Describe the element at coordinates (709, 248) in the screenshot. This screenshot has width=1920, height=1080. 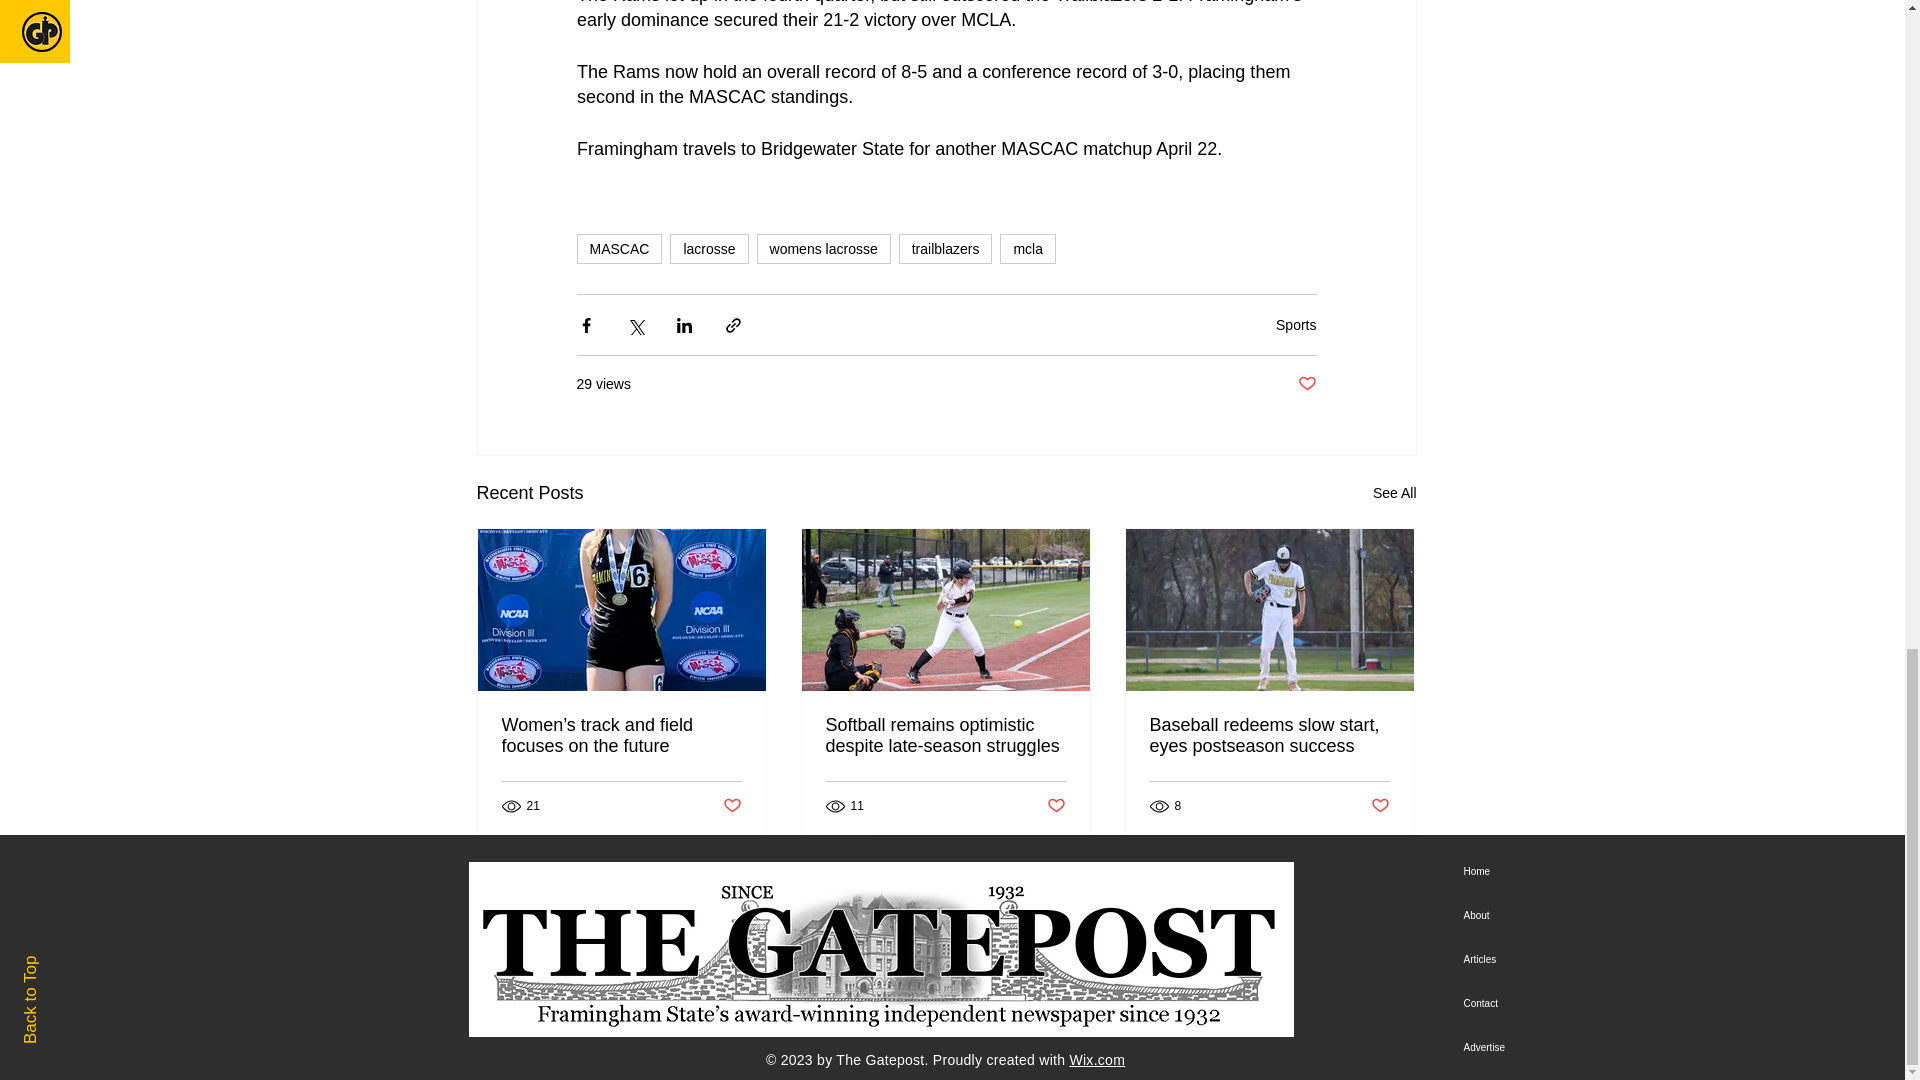
I see `lacrosse` at that location.